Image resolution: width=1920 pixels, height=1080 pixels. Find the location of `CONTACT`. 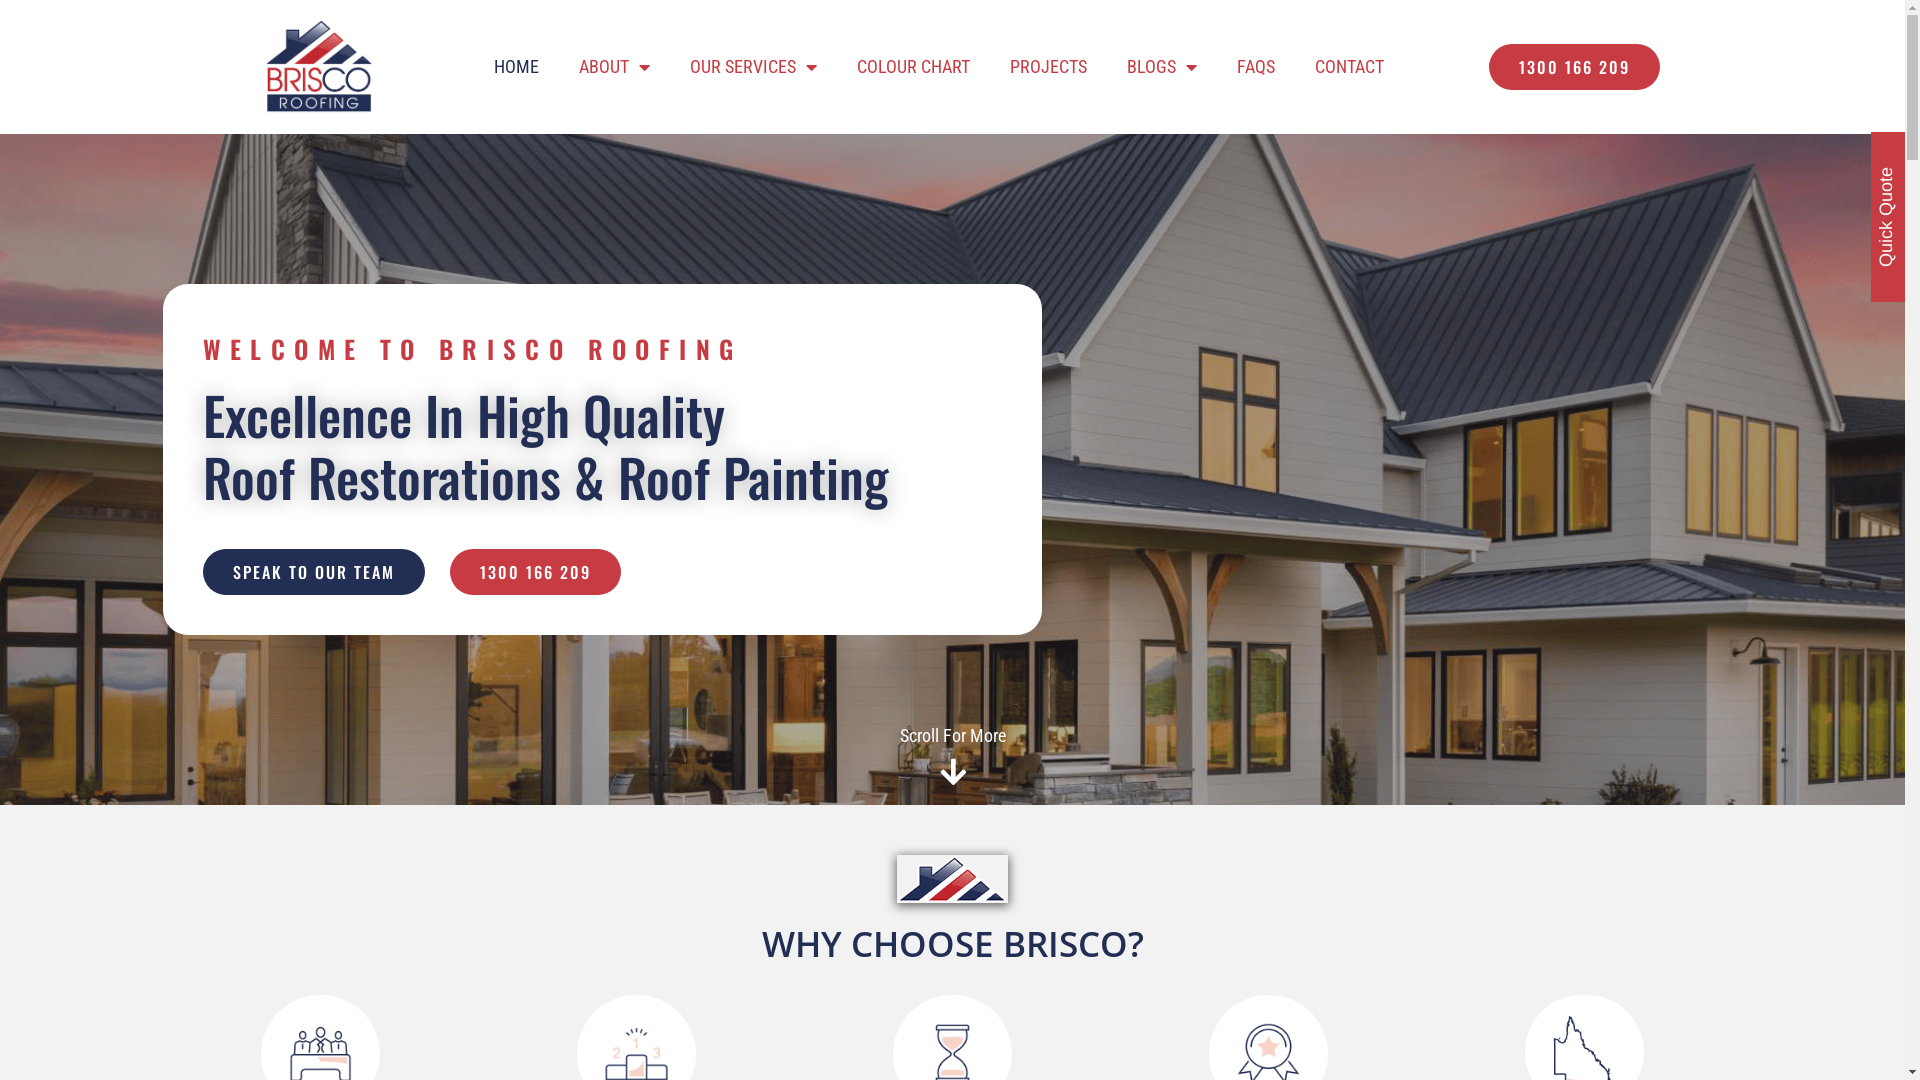

CONTACT is located at coordinates (1350, 67).